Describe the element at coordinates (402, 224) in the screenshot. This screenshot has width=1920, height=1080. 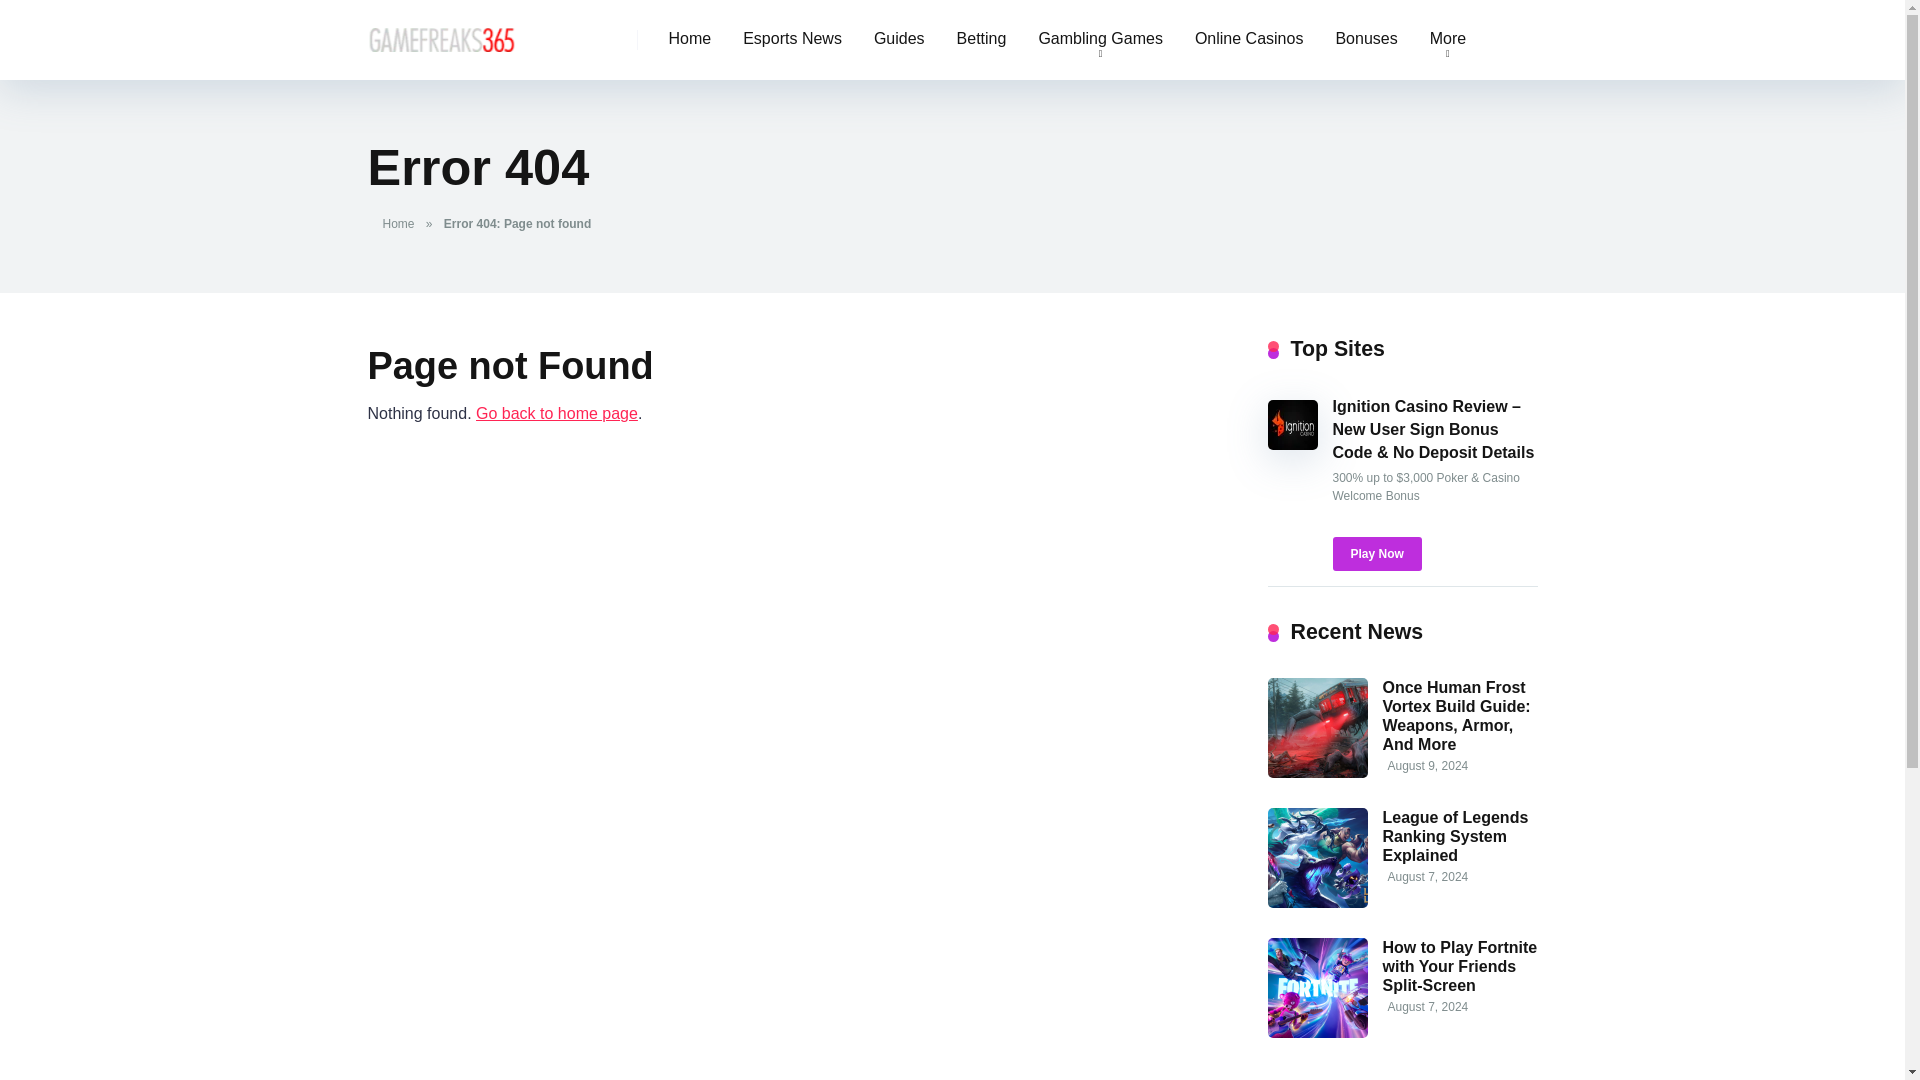
I see `Home` at that location.